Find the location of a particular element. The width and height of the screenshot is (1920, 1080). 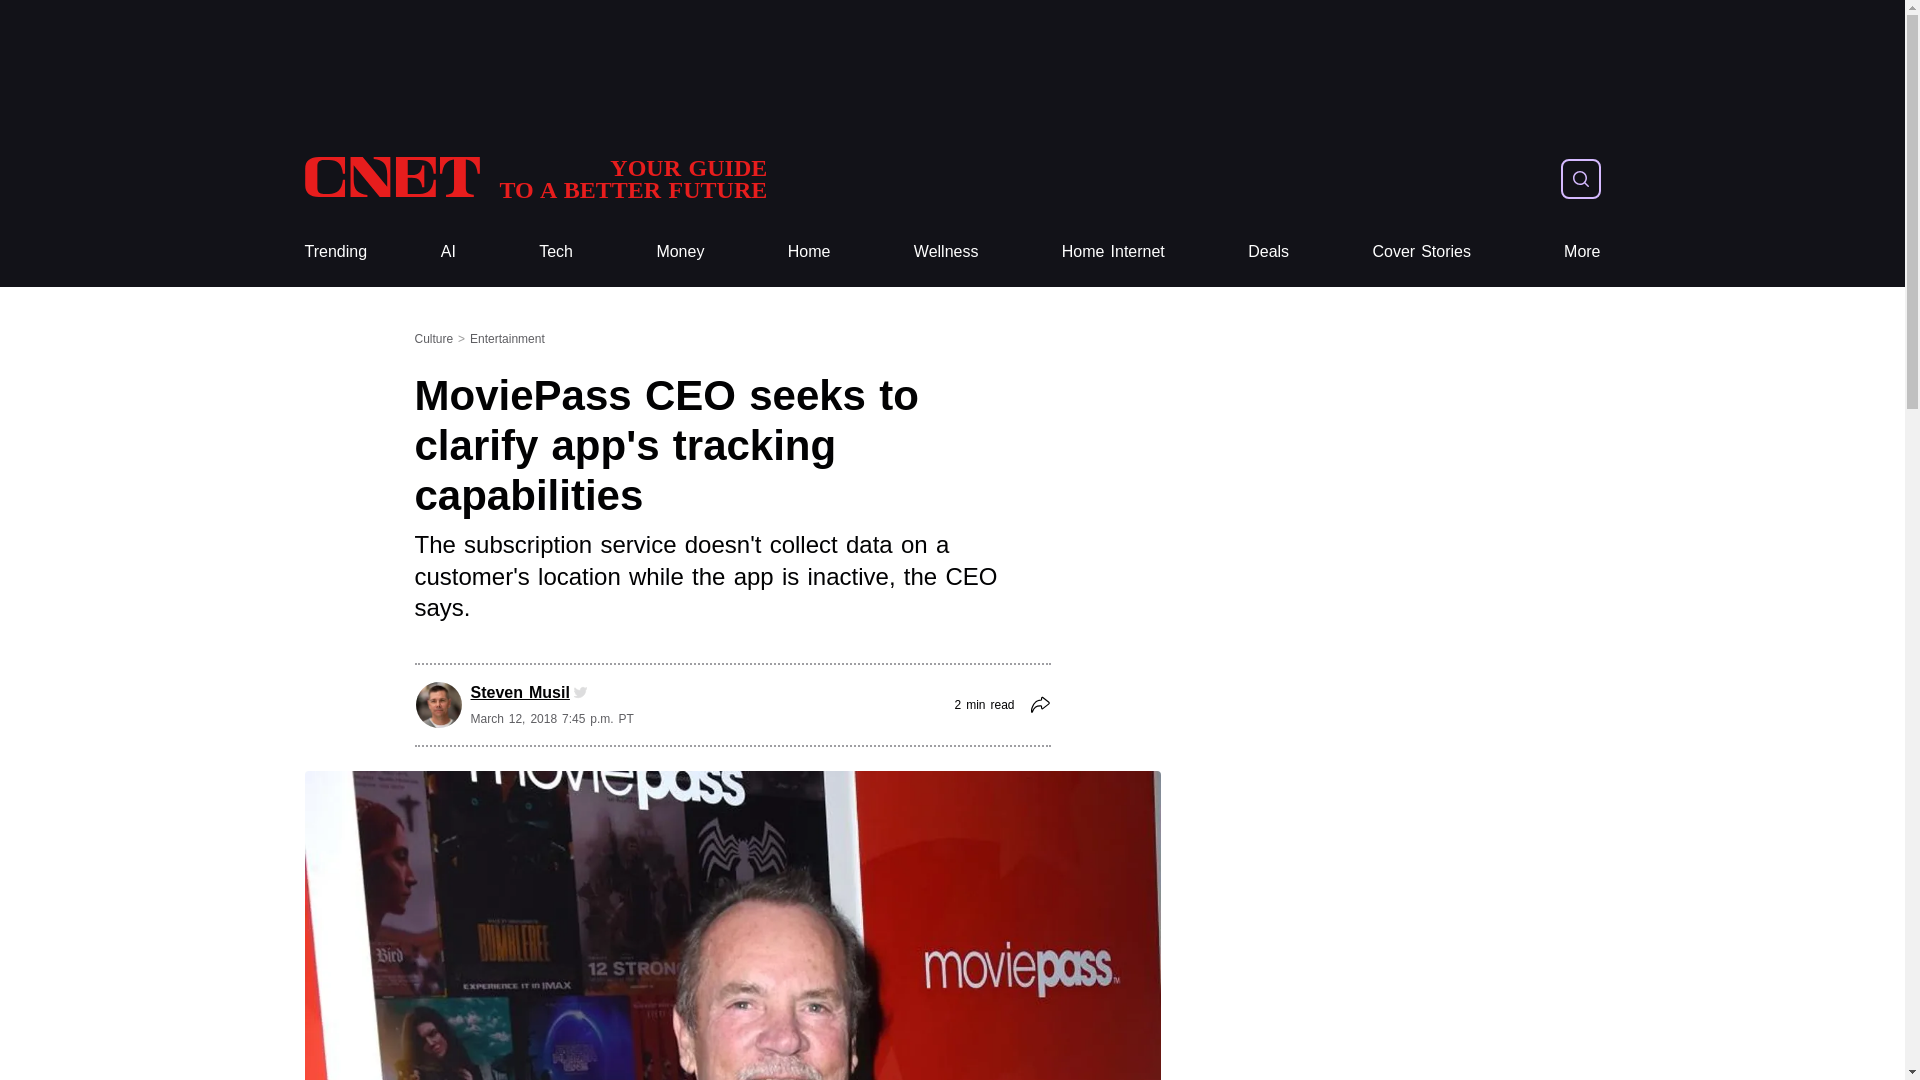

More is located at coordinates (1582, 252).